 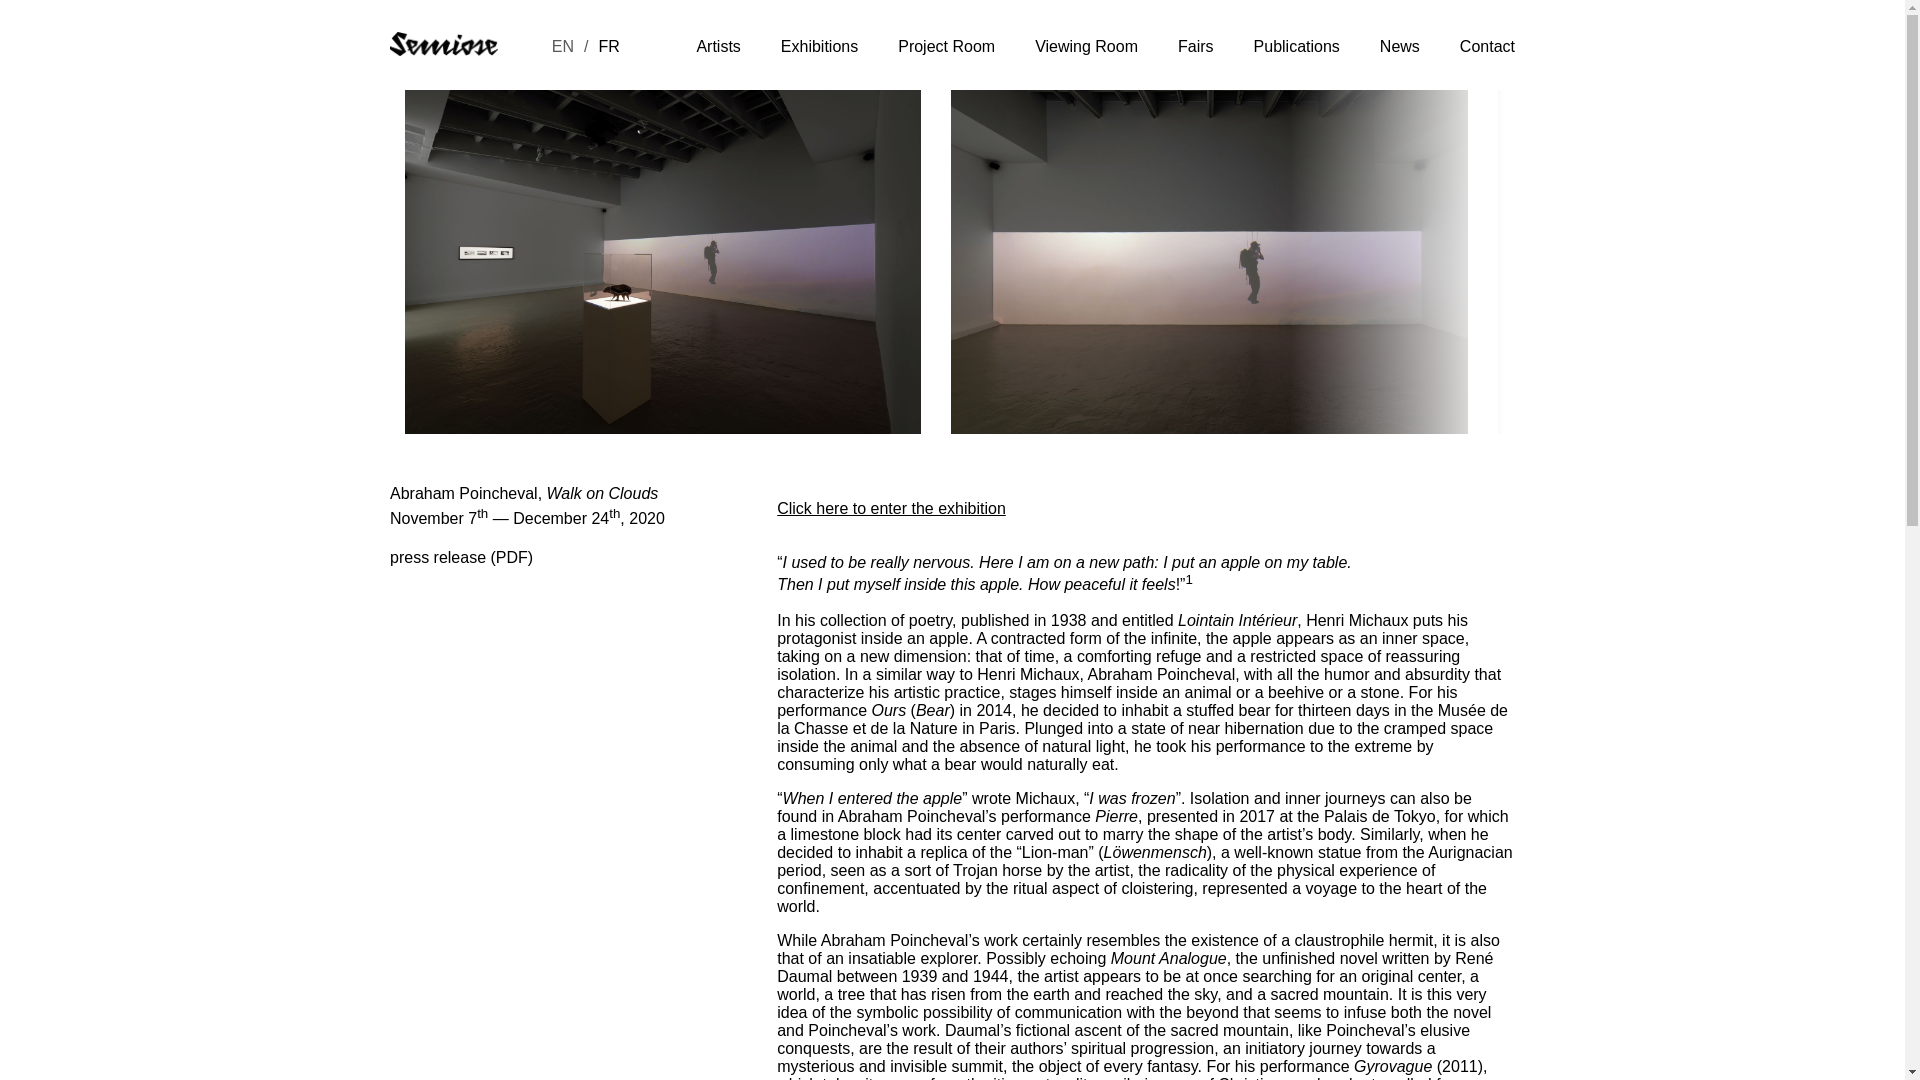 What do you see at coordinates (946, 46) in the screenshot?
I see `Project Room` at bounding box center [946, 46].